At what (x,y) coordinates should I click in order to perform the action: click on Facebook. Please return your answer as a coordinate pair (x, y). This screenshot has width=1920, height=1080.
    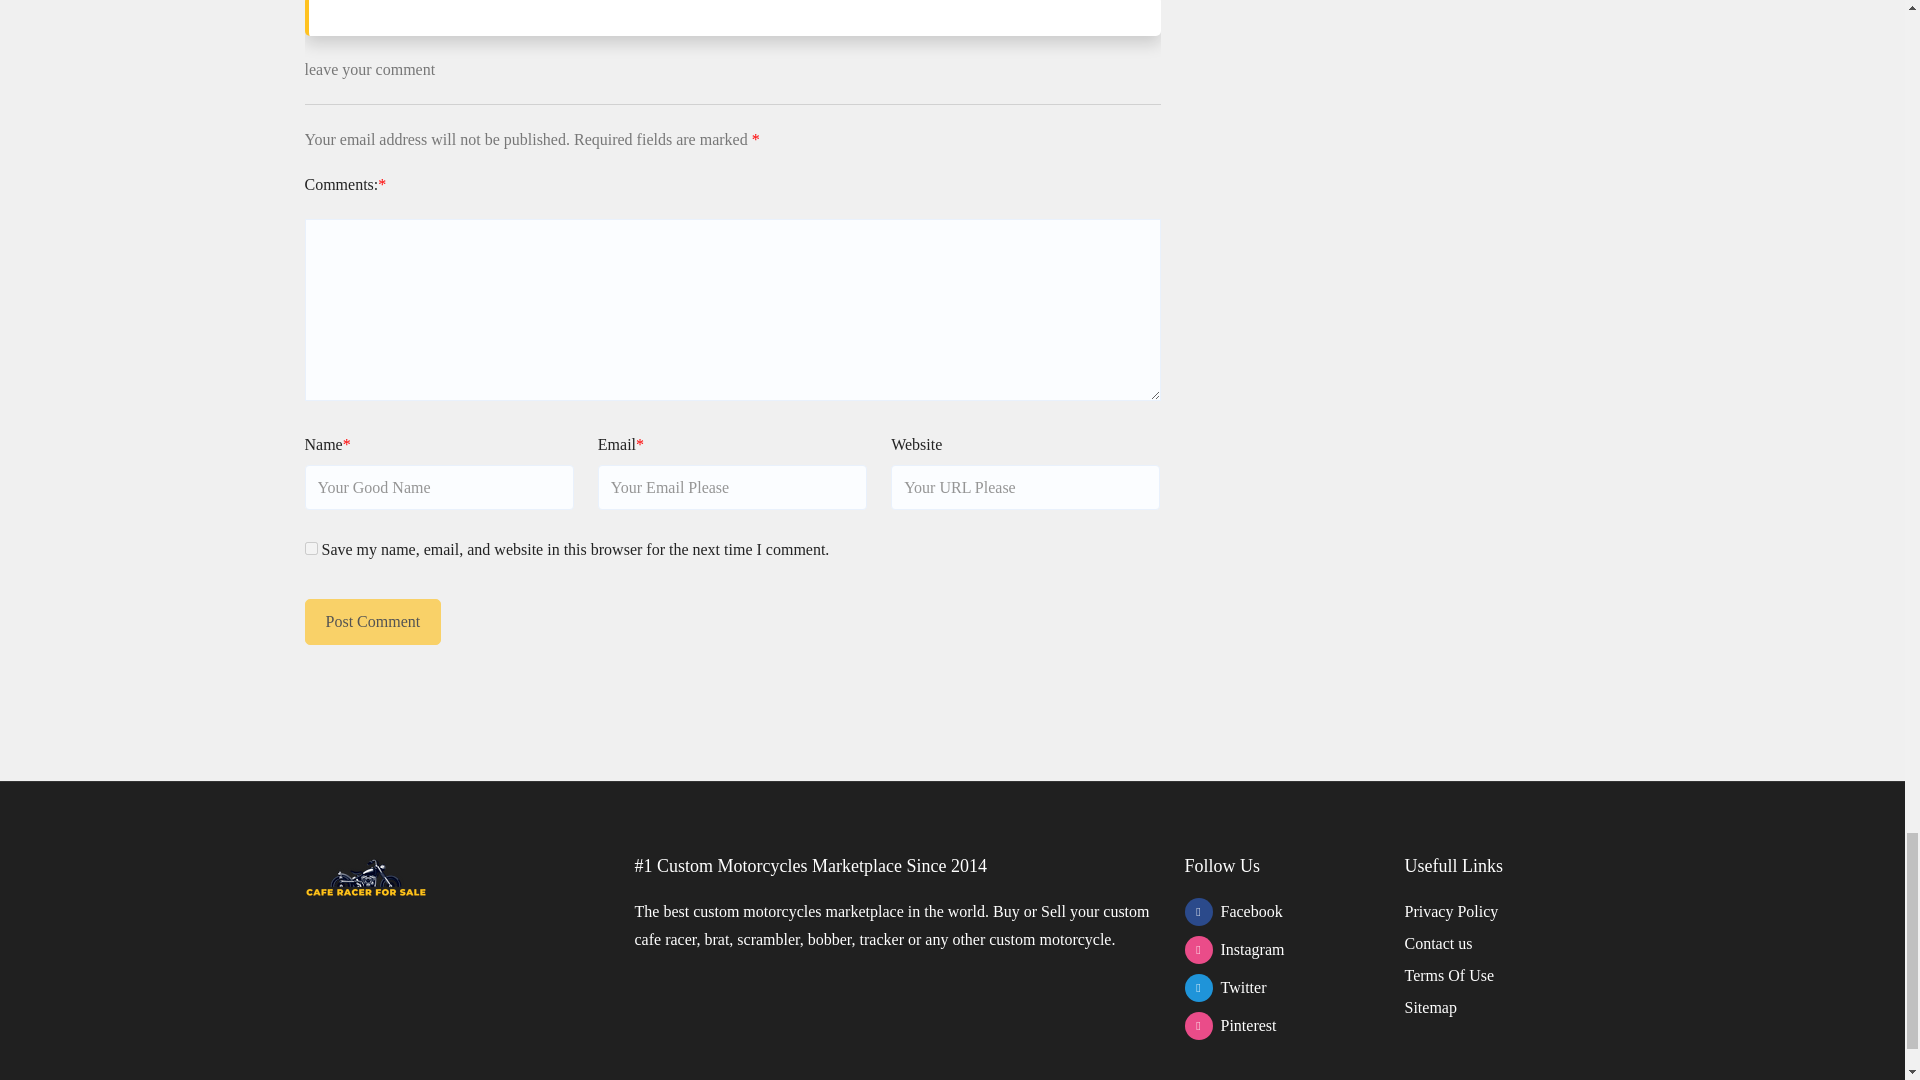
    Looking at the image, I should click on (1280, 911).